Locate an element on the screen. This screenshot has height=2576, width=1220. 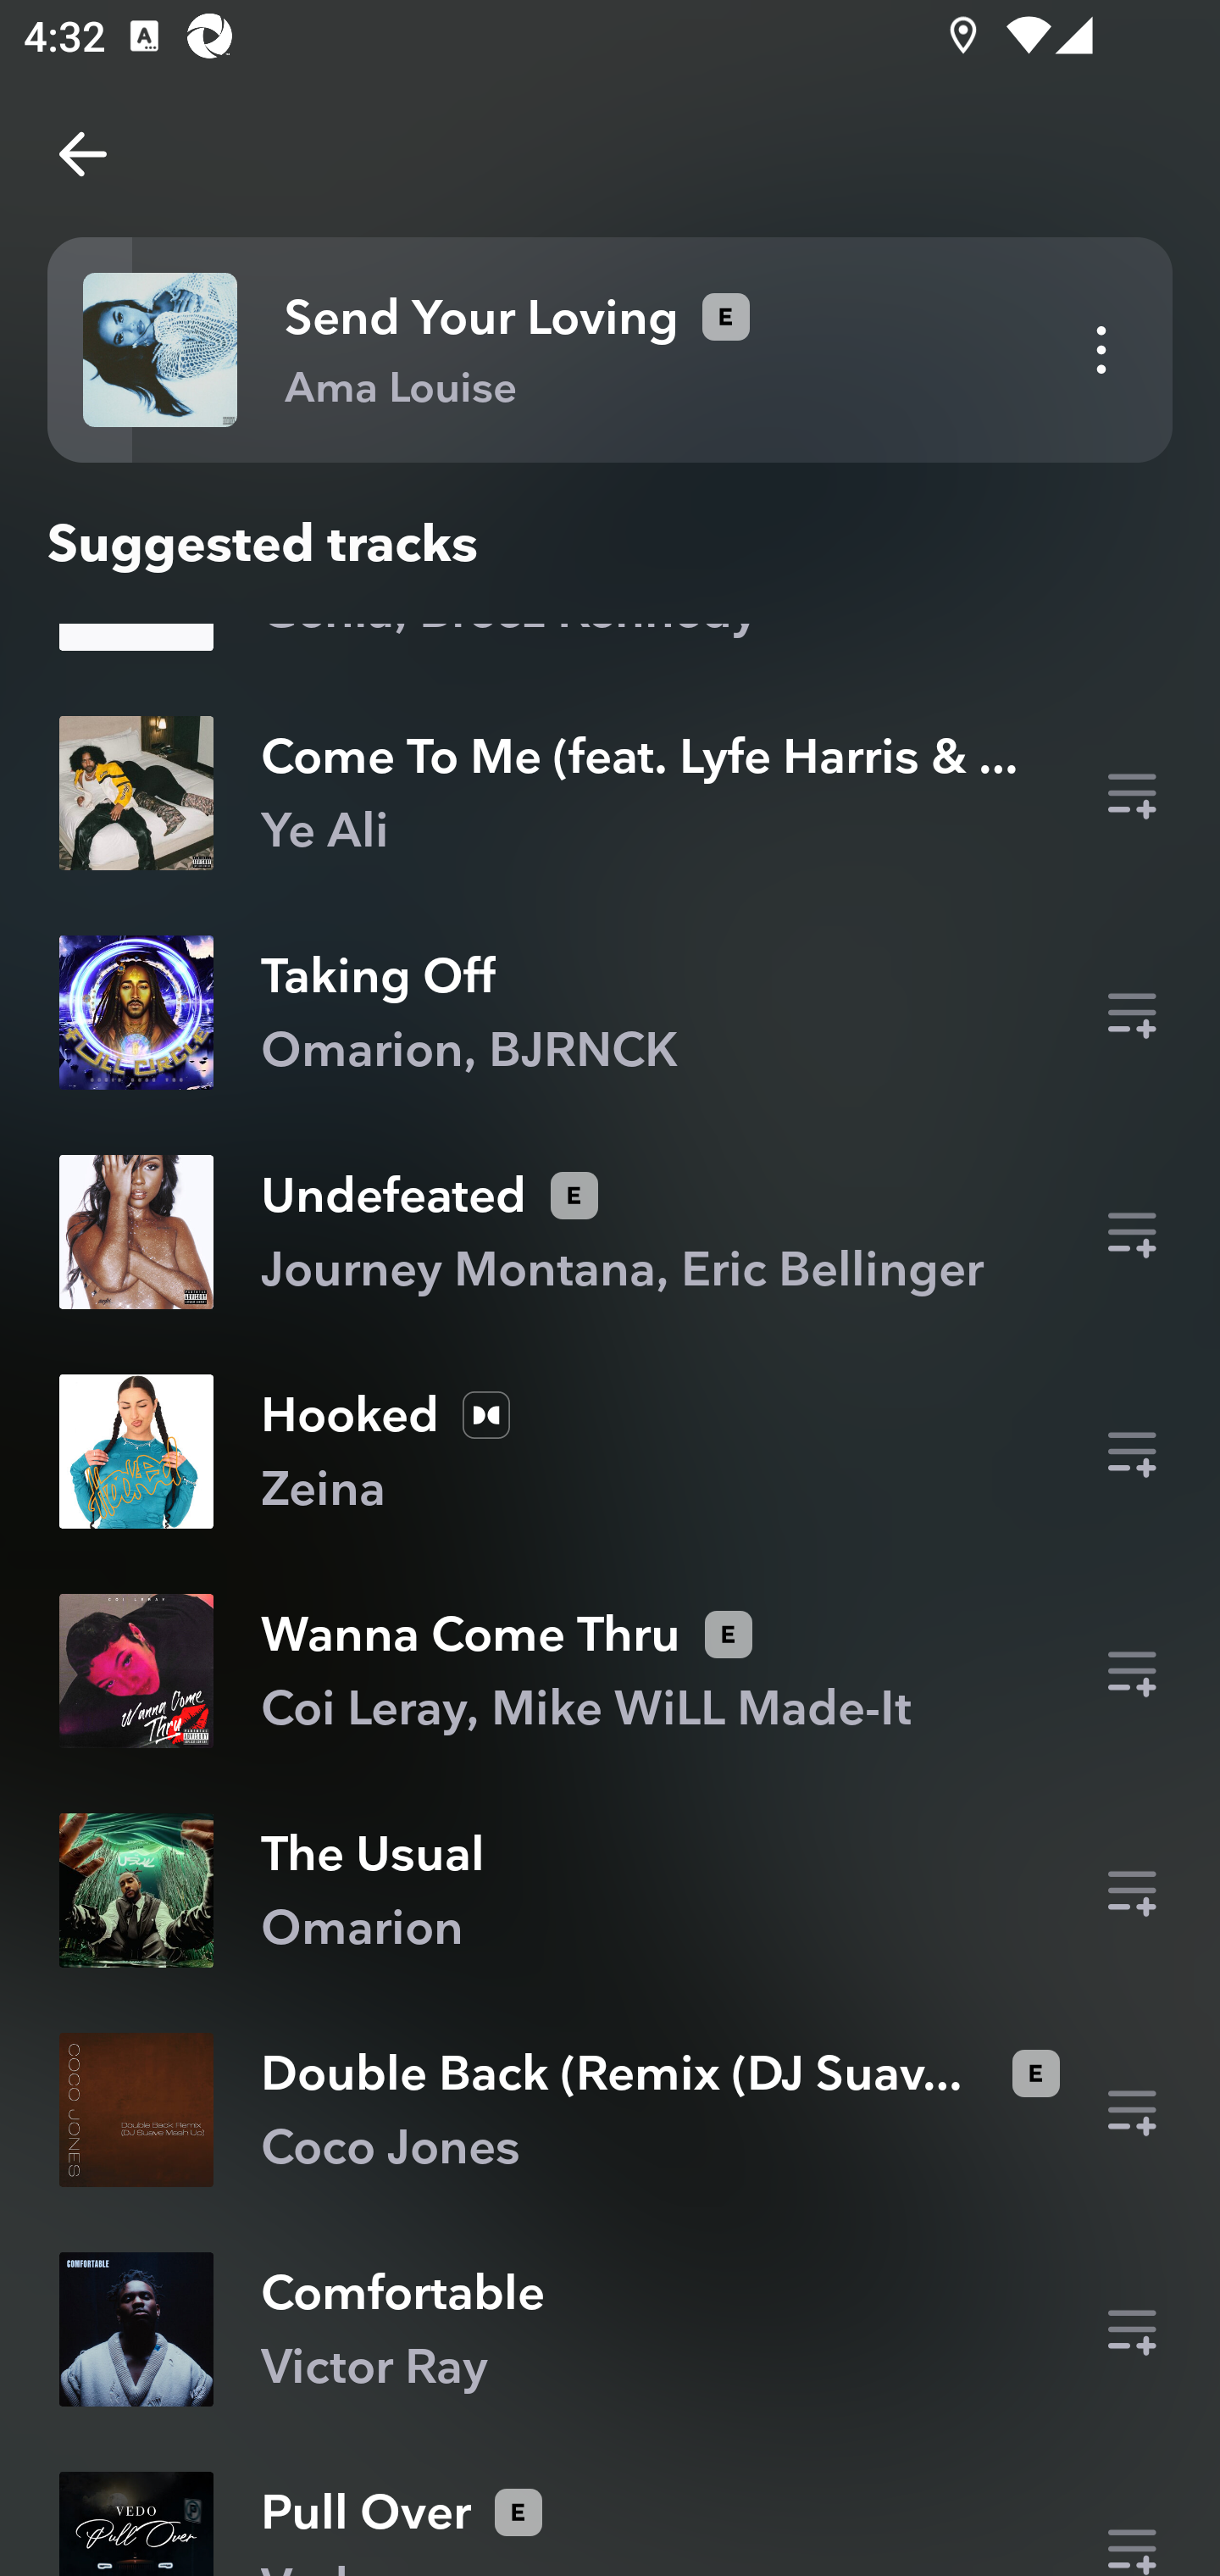
Send Your Loving Ama Louise is located at coordinates (610, 350).